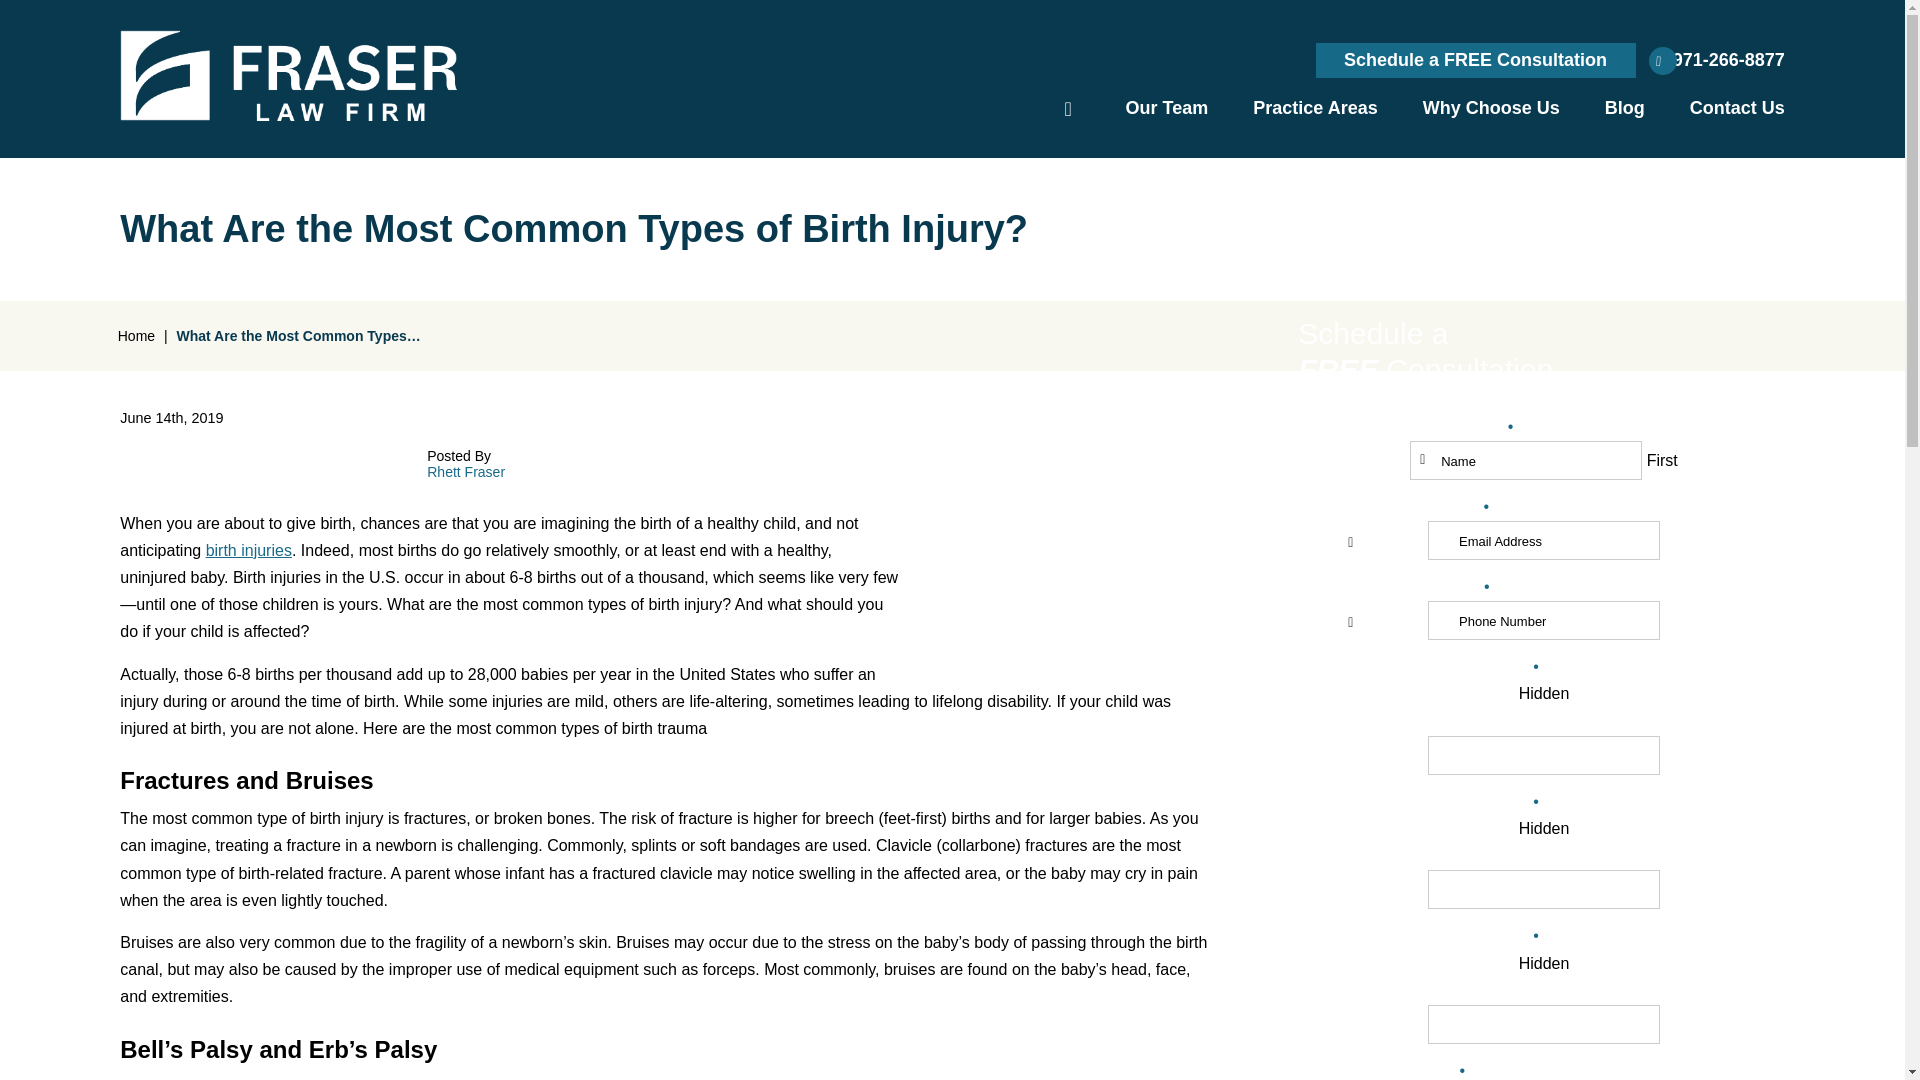  Describe the element at coordinates (465, 472) in the screenshot. I see `View Rhett Fraser's Profile` at that location.